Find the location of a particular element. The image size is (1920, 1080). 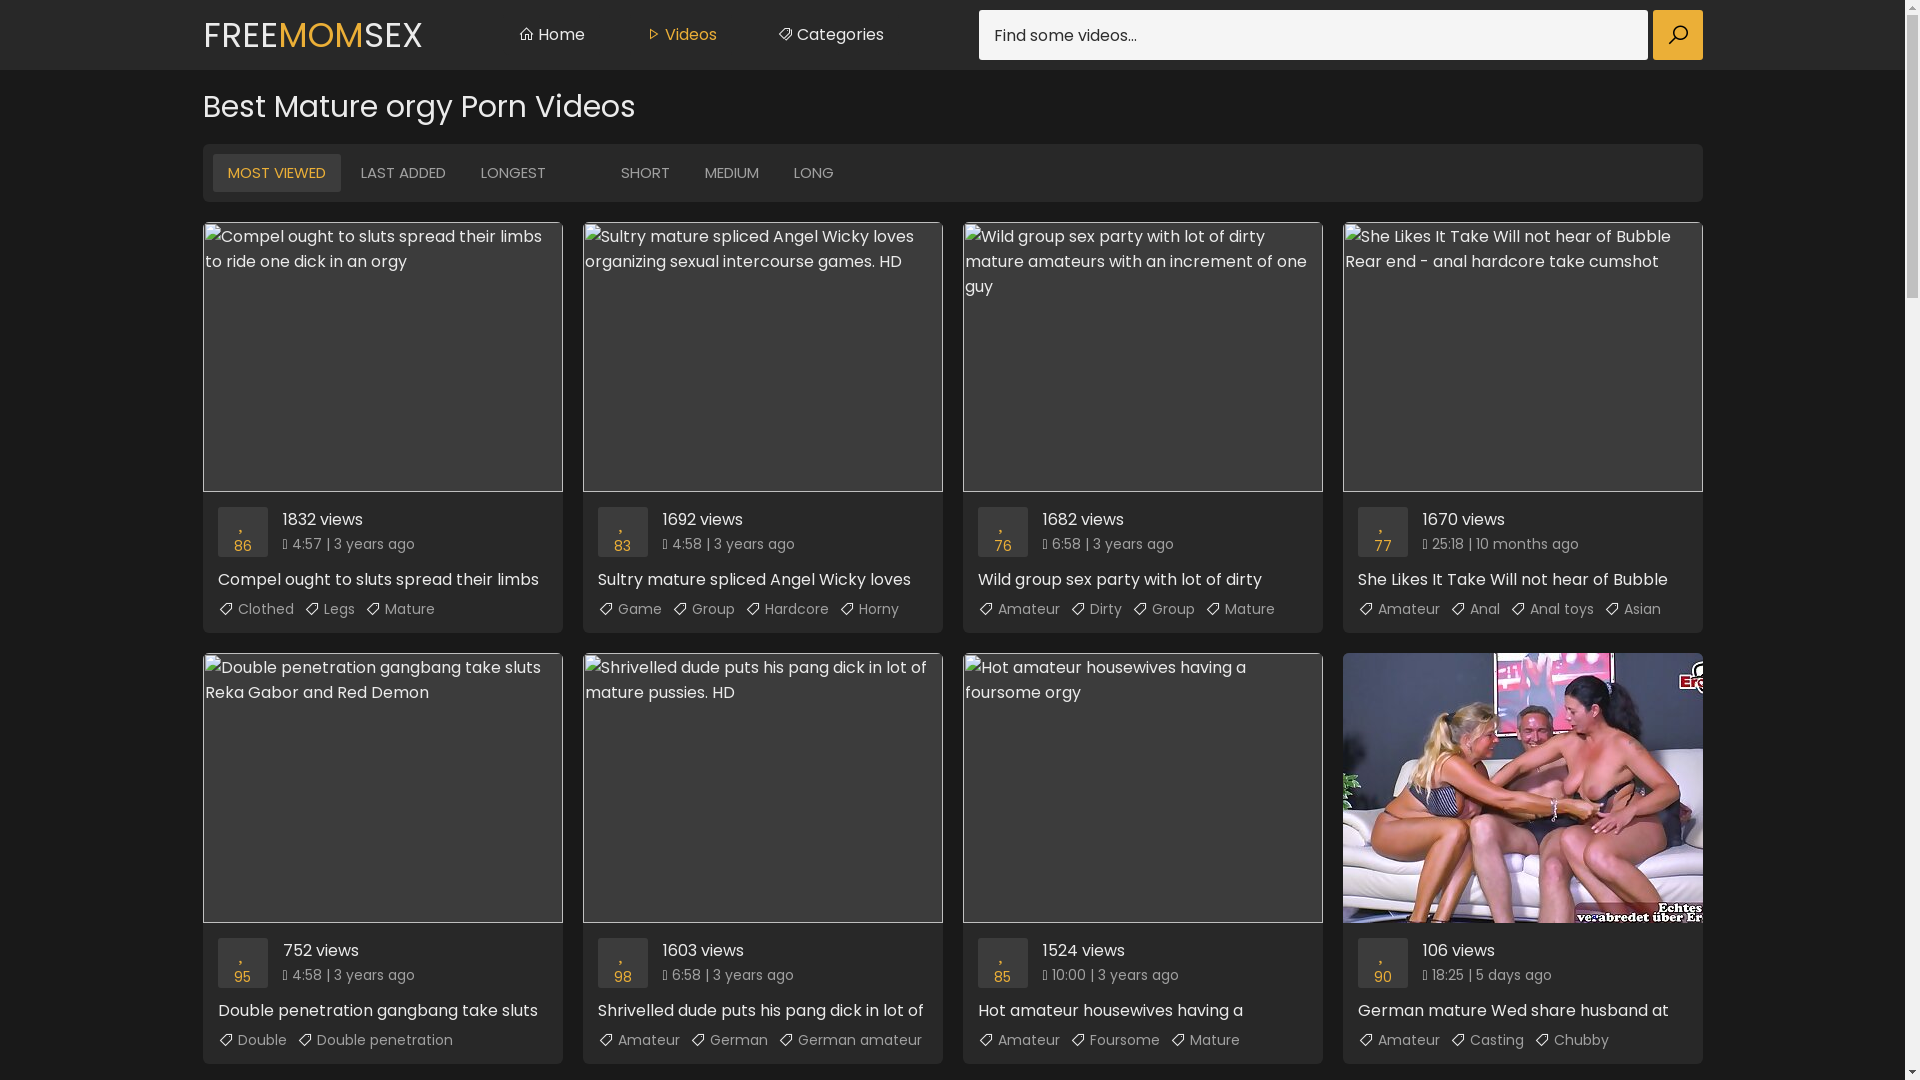

Amateur is located at coordinates (1399, 609).